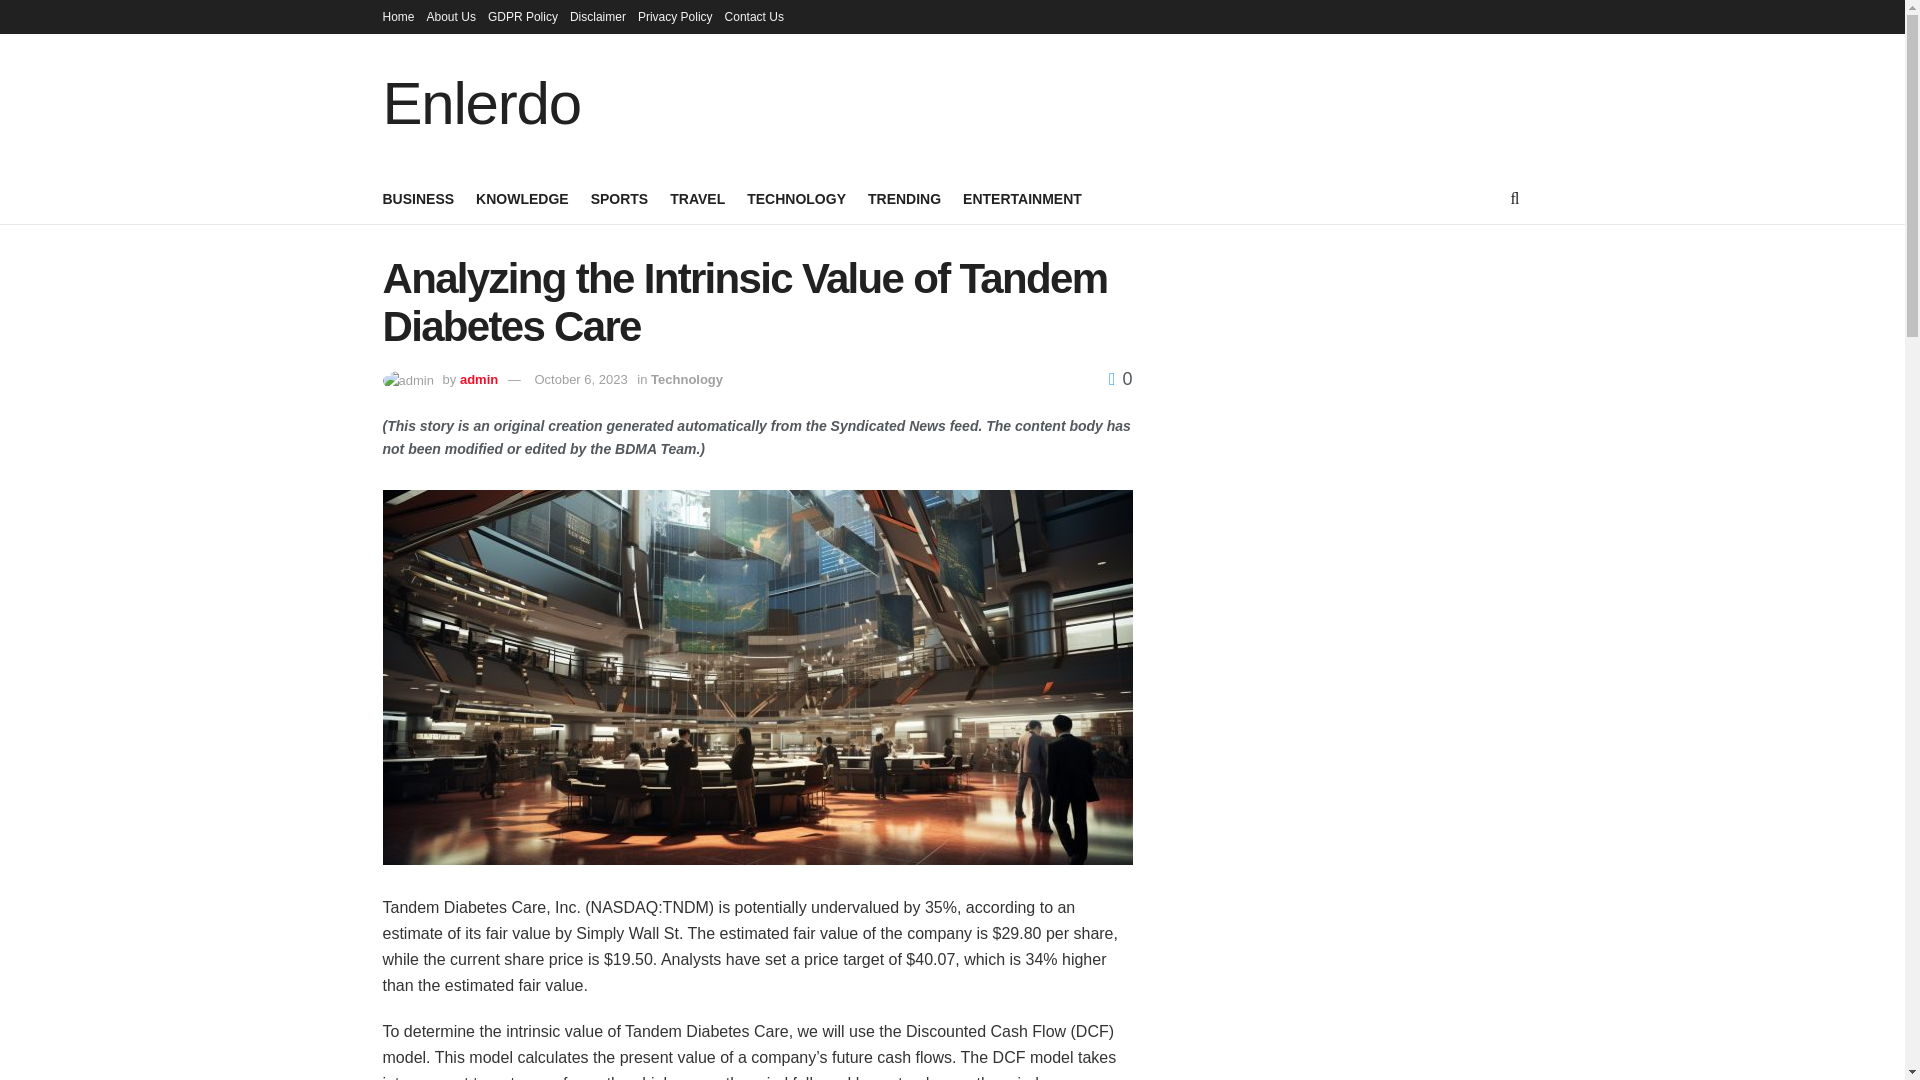 Image resolution: width=1920 pixels, height=1080 pixels. I want to click on TRENDING, so click(904, 198).